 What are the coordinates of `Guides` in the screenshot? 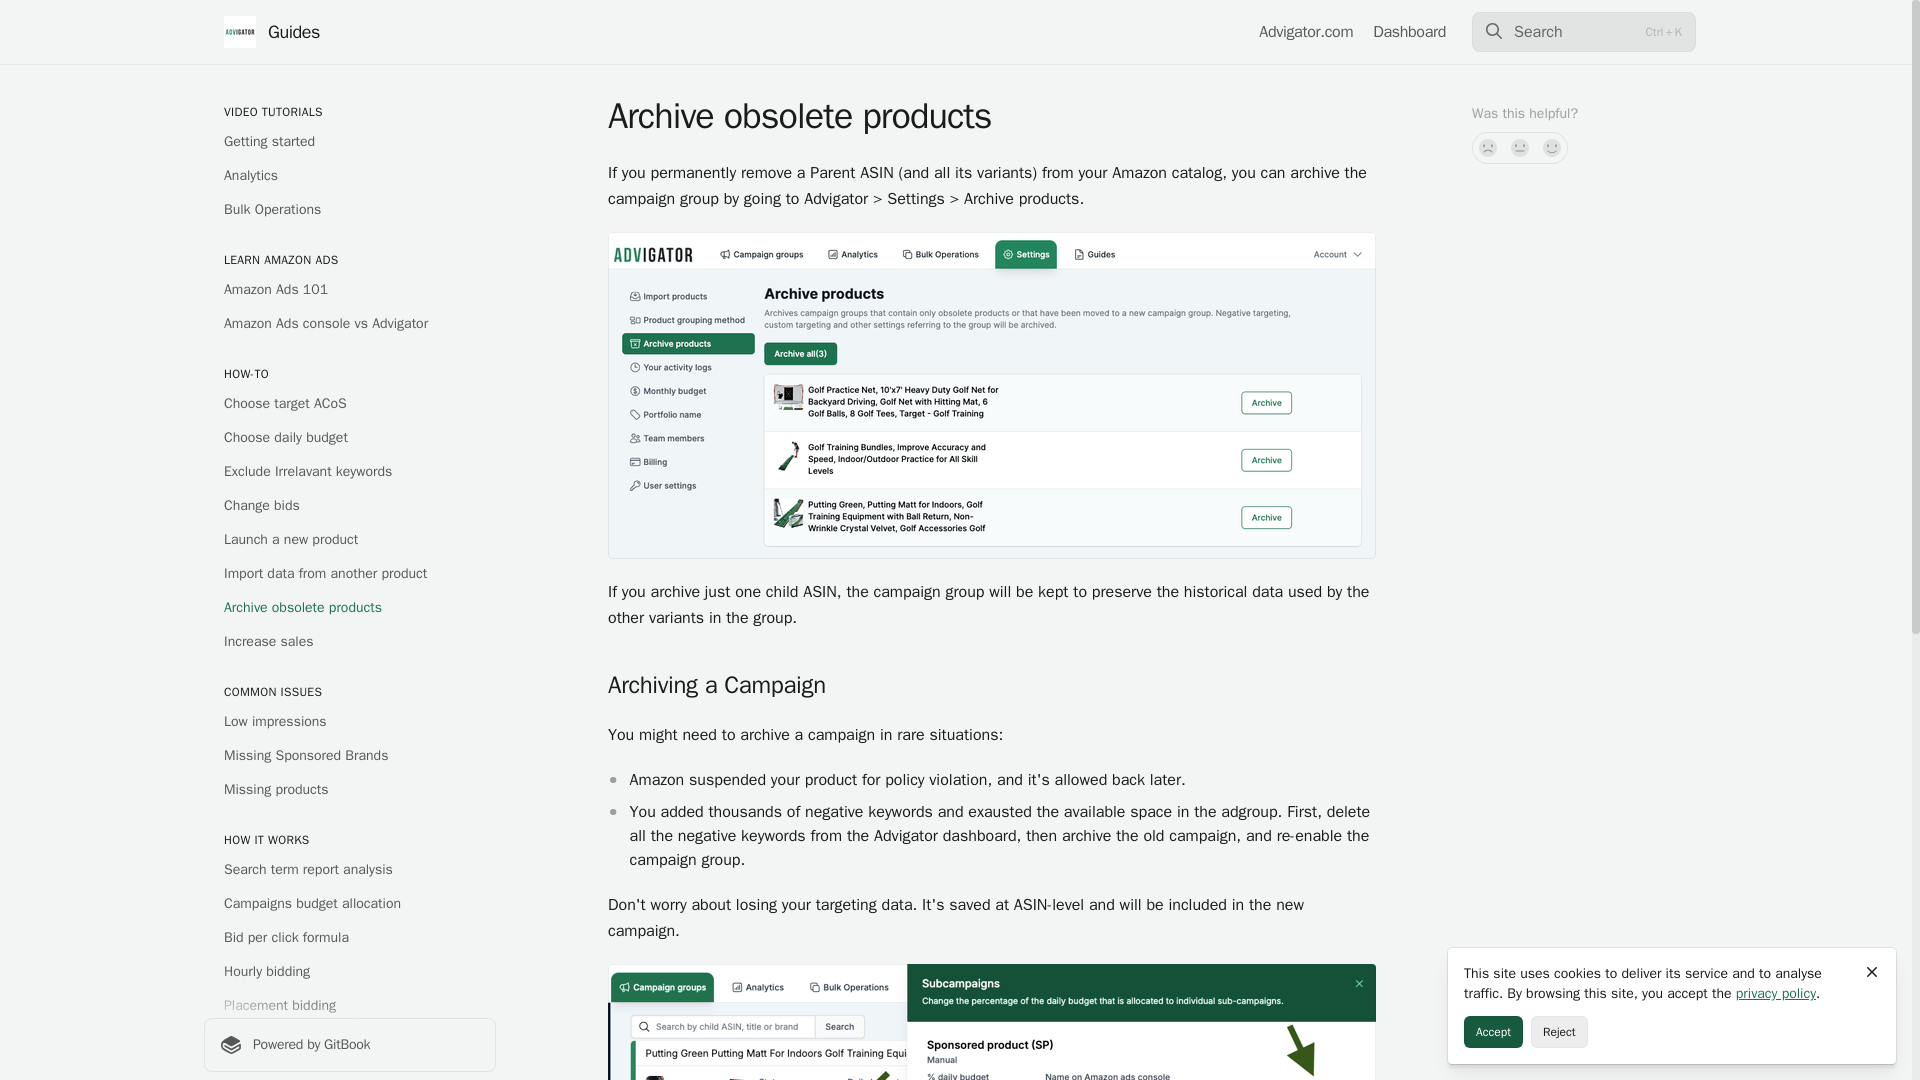 It's located at (272, 32).